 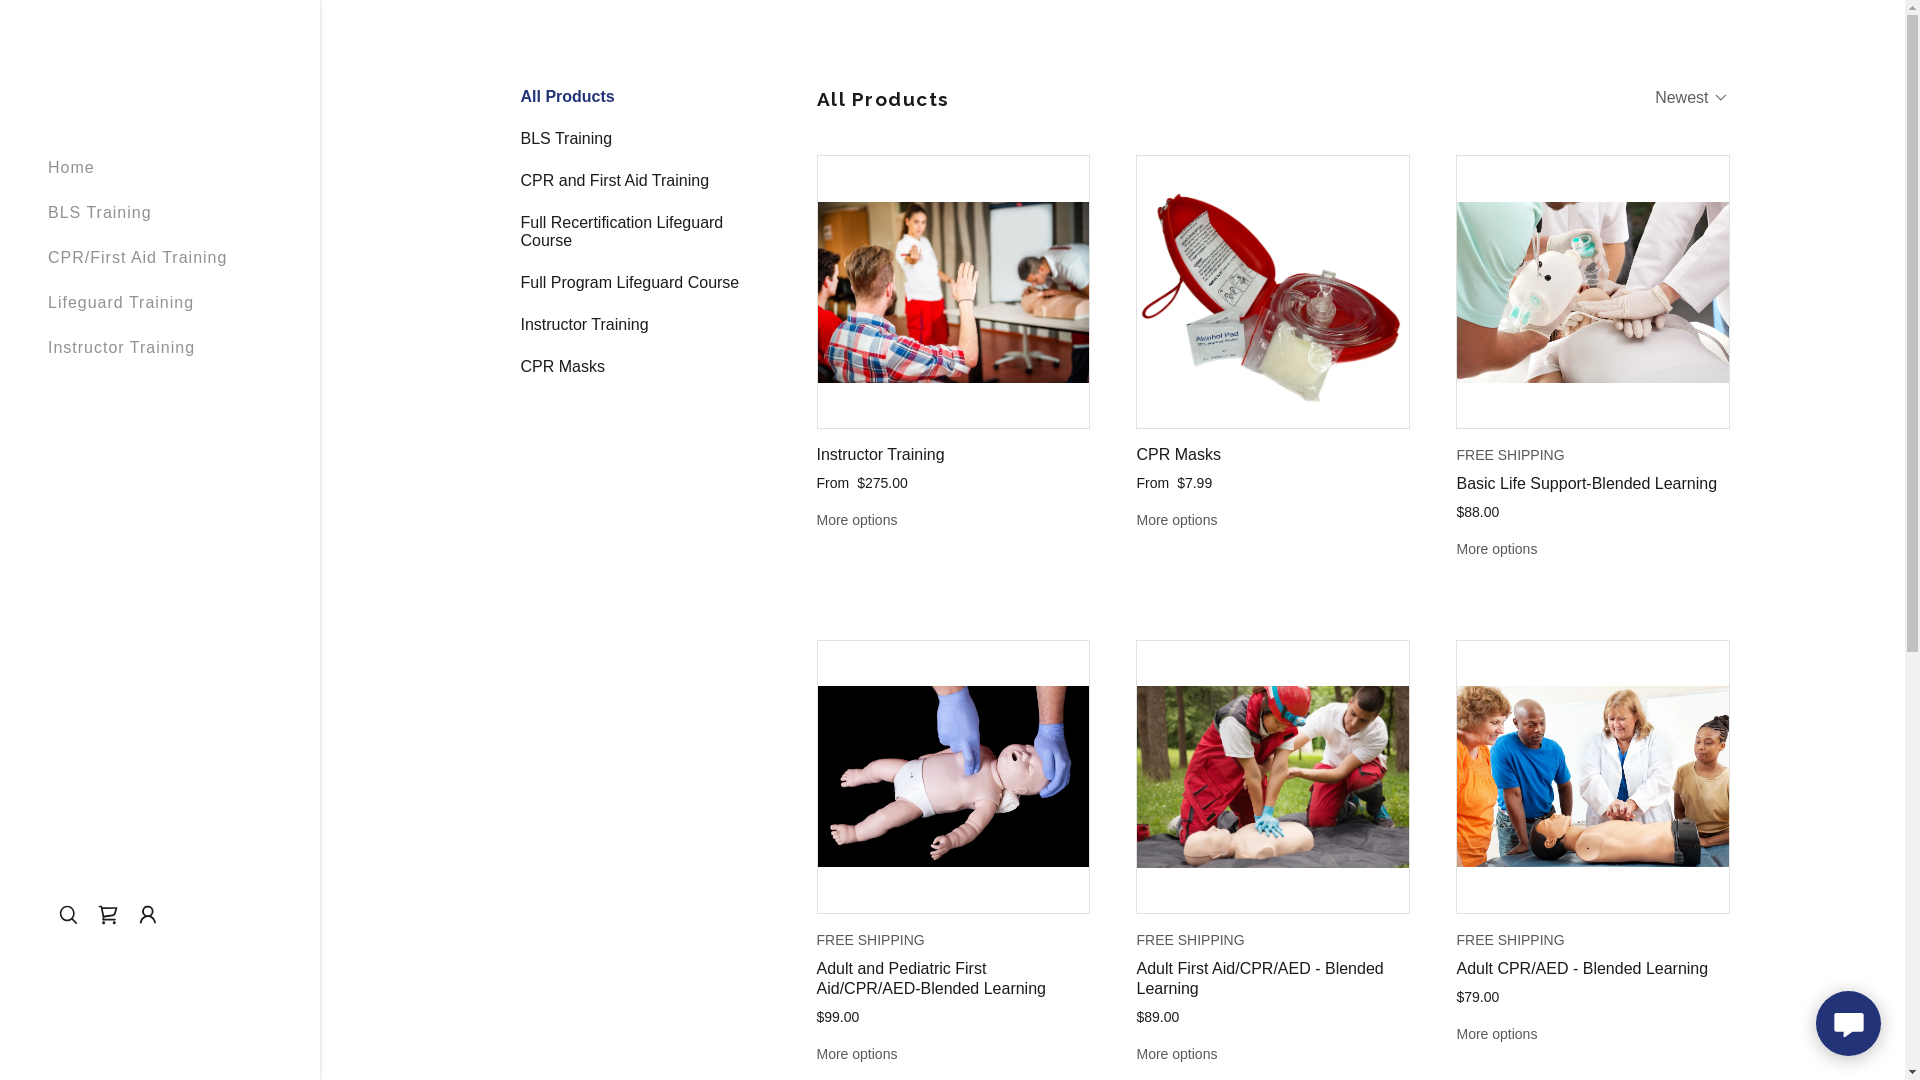 What do you see at coordinates (1692, 98) in the screenshot?
I see `Newest` at bounding box center [1692, 98].